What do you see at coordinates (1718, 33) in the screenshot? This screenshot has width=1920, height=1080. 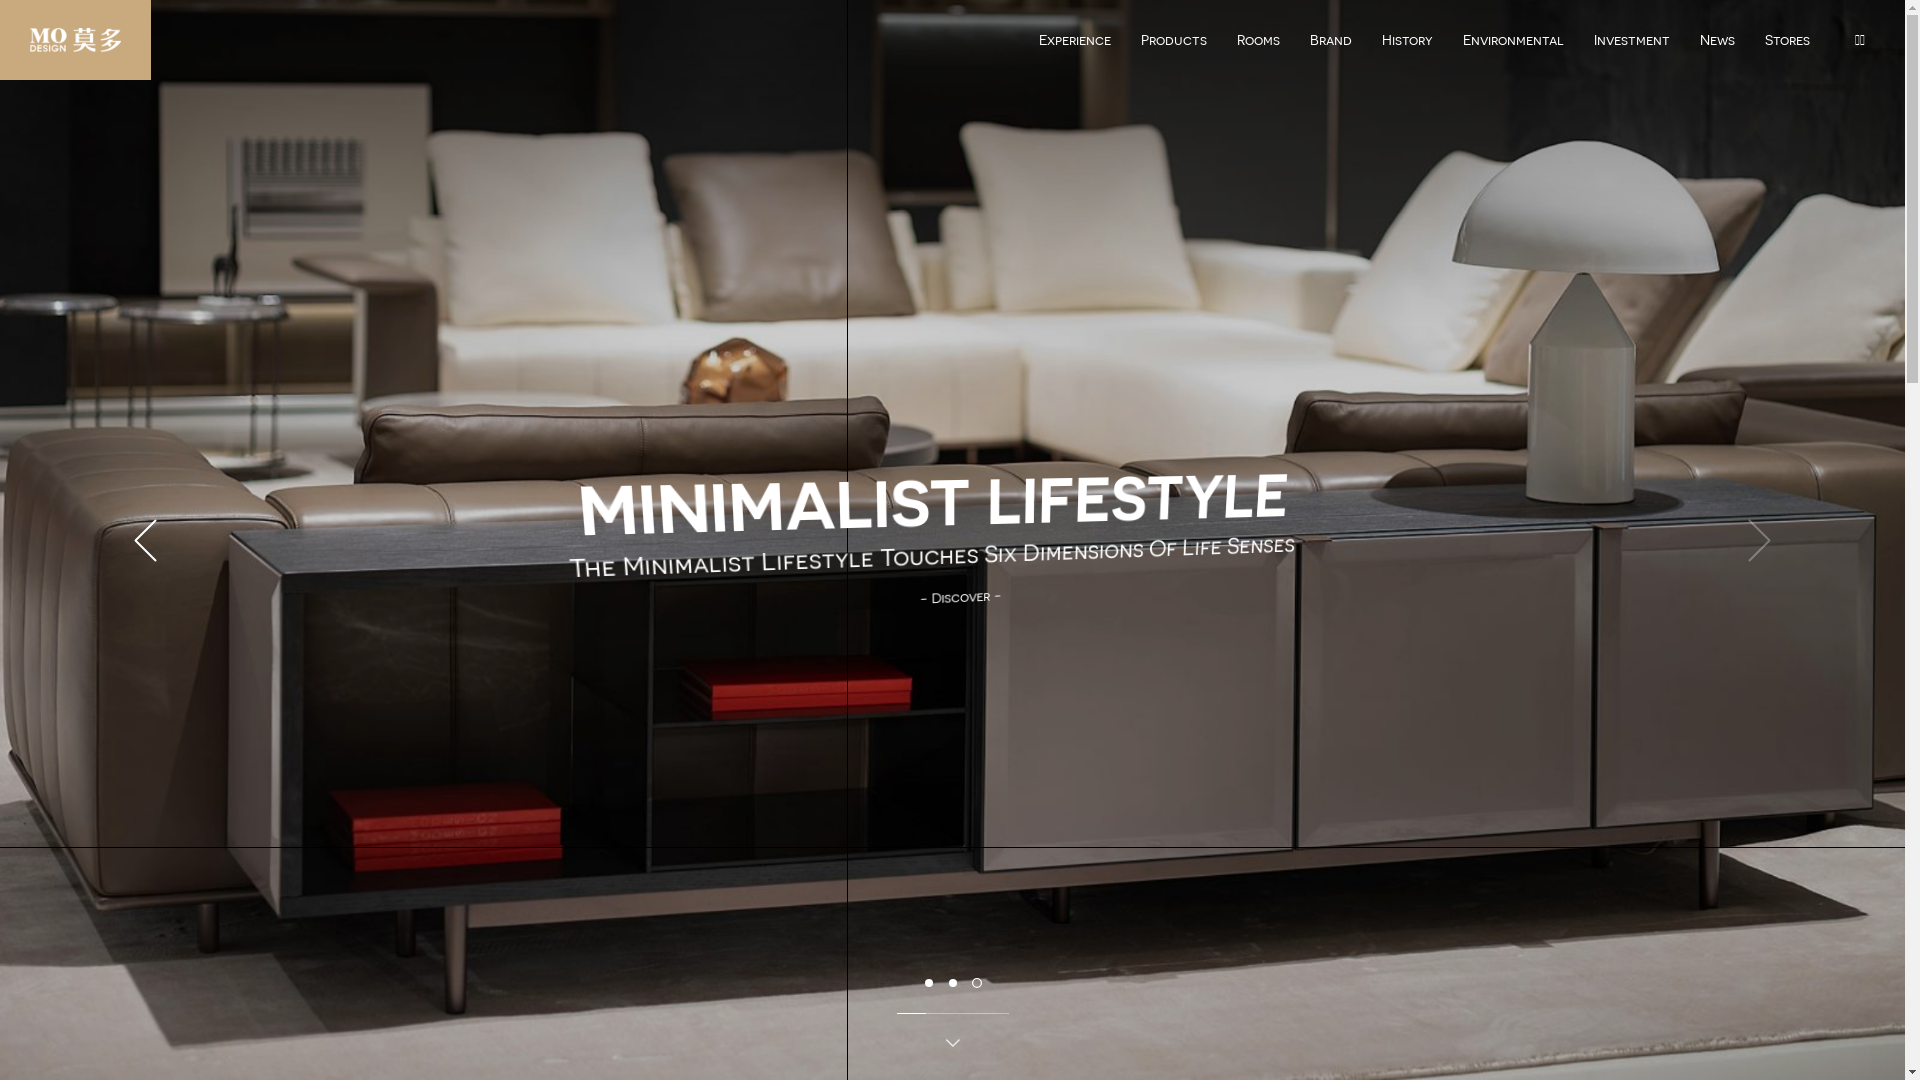 I see `News` at bounding box center [1718, 33].